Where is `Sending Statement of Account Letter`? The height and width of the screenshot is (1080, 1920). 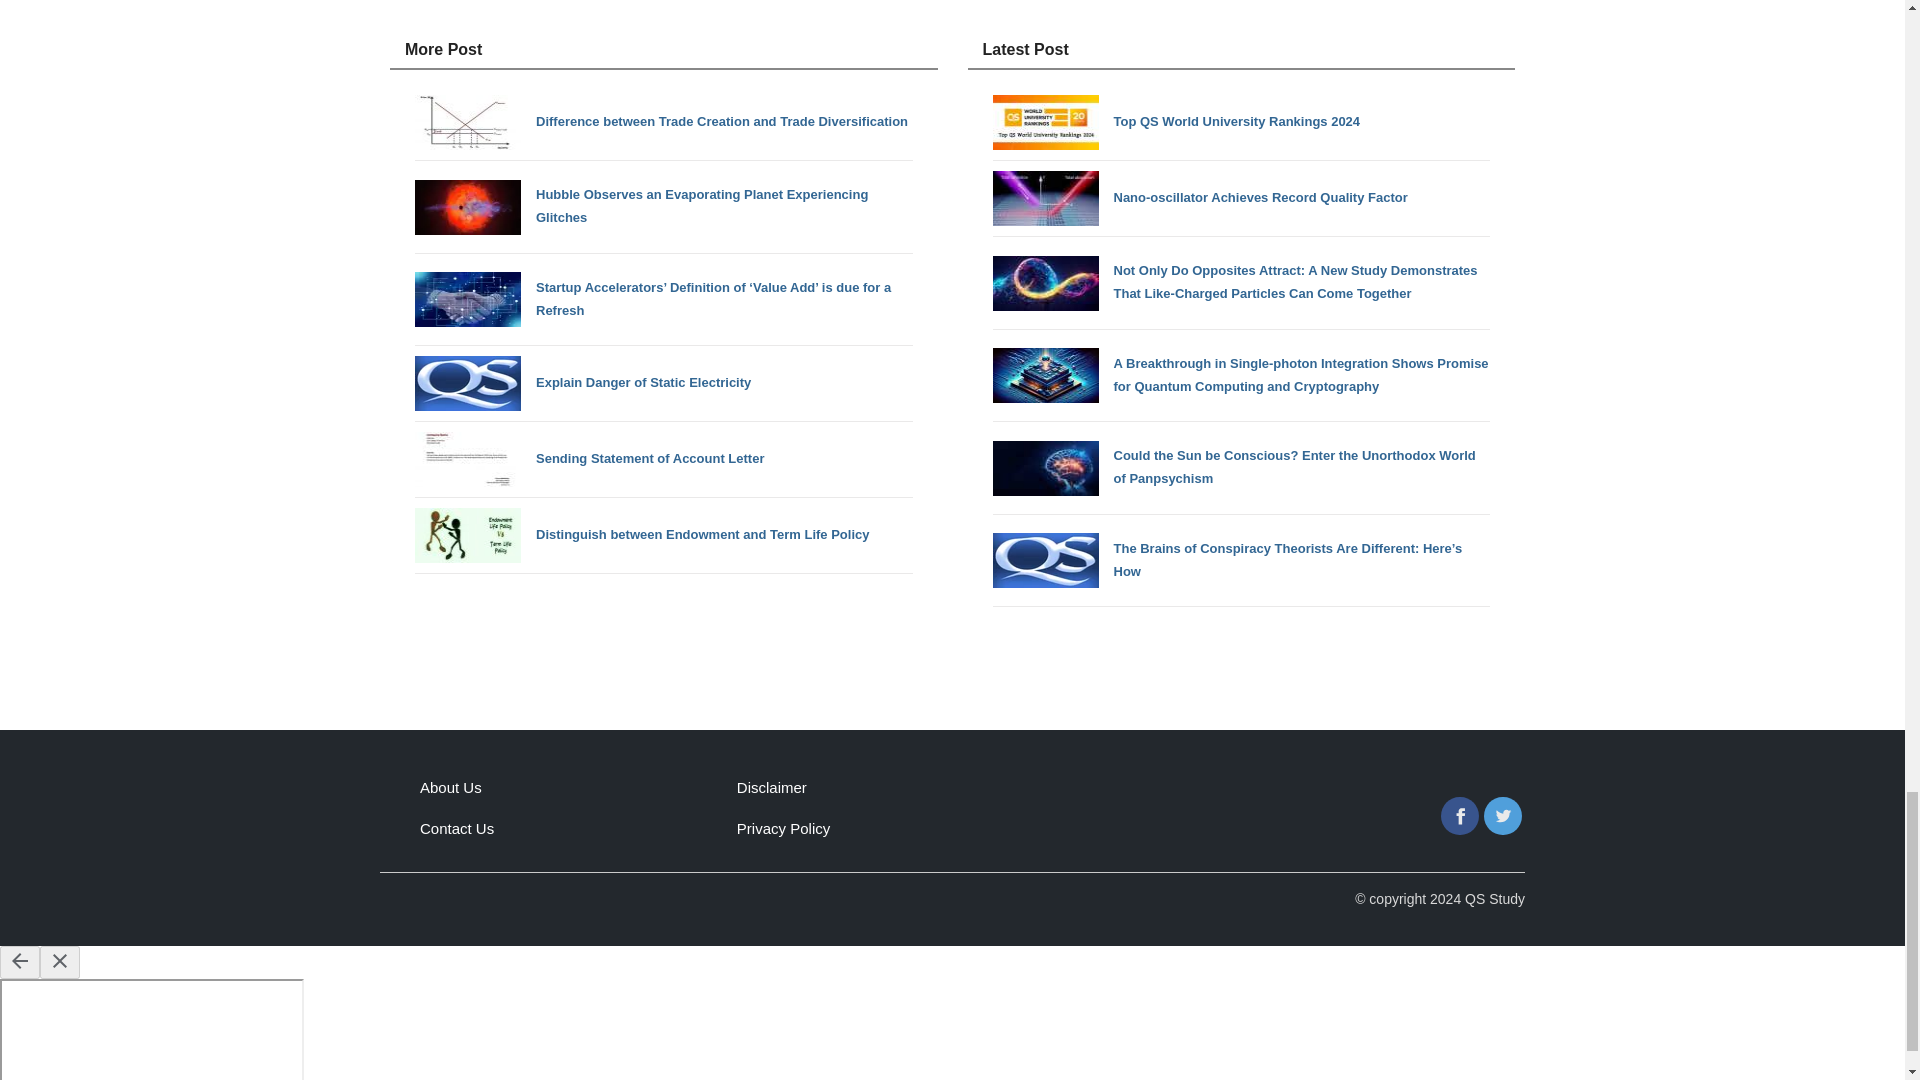
Sending Statement of Account Letter is located at coordinates (664, 460).